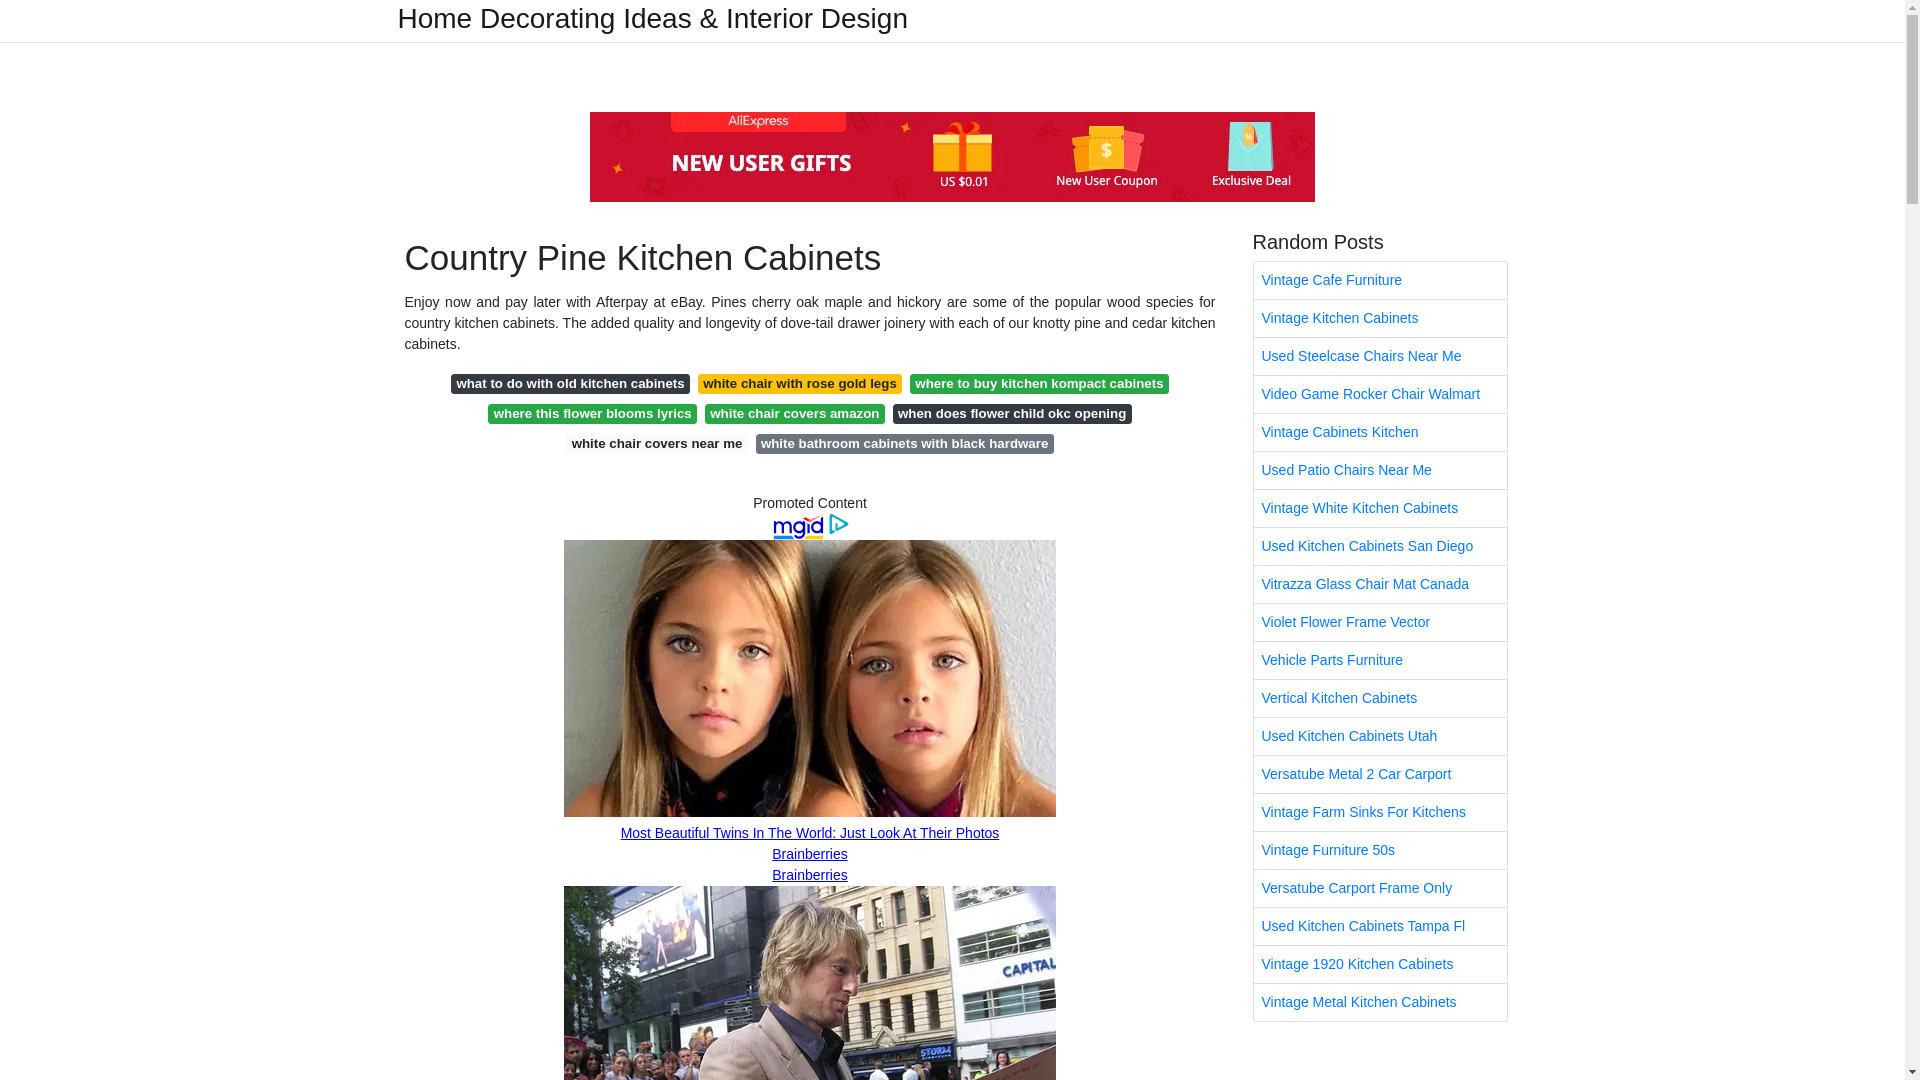 Image resolution: width=1920 pixels, height=1080 pixels. Describe the element at coordinates (1380, 394) in the screenshot. I see `Video Game Rocker Chair Walmart` at that location.